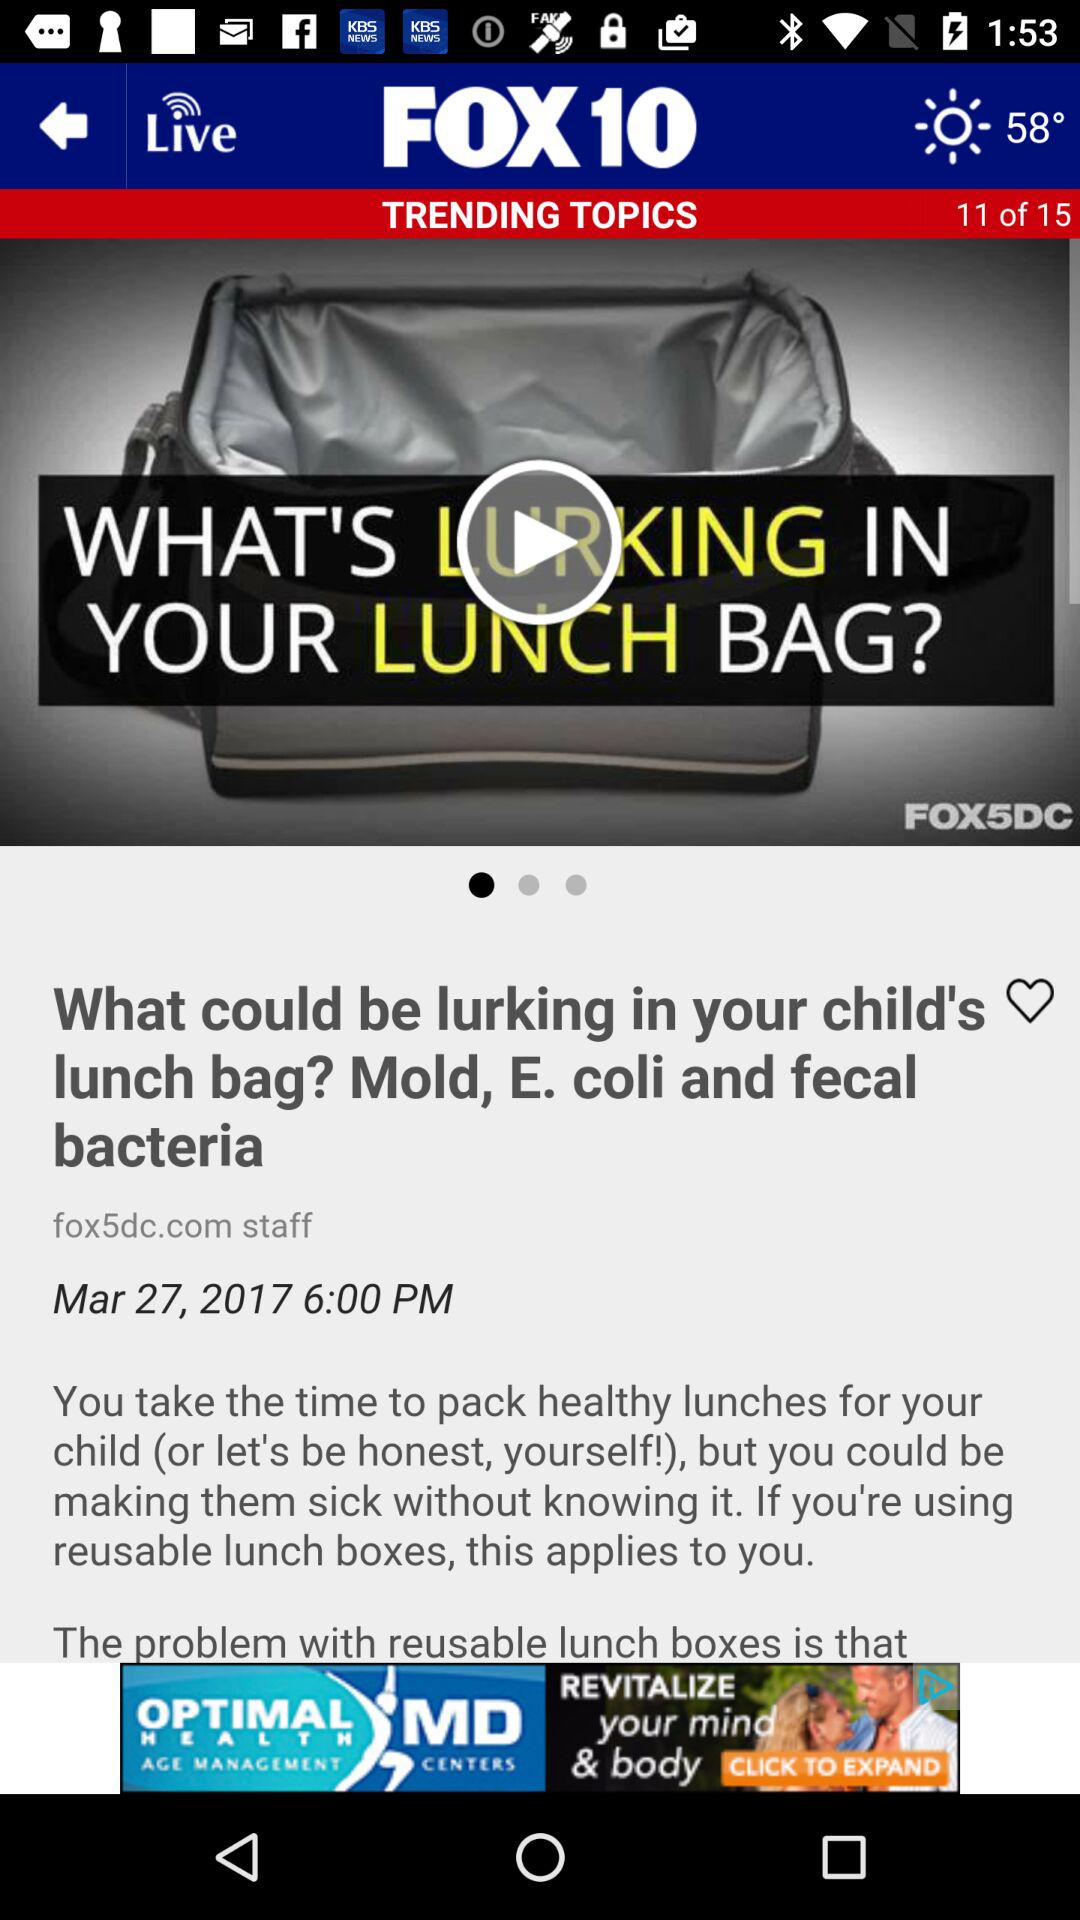  I want to click on advertisement, so click(540, 1293).